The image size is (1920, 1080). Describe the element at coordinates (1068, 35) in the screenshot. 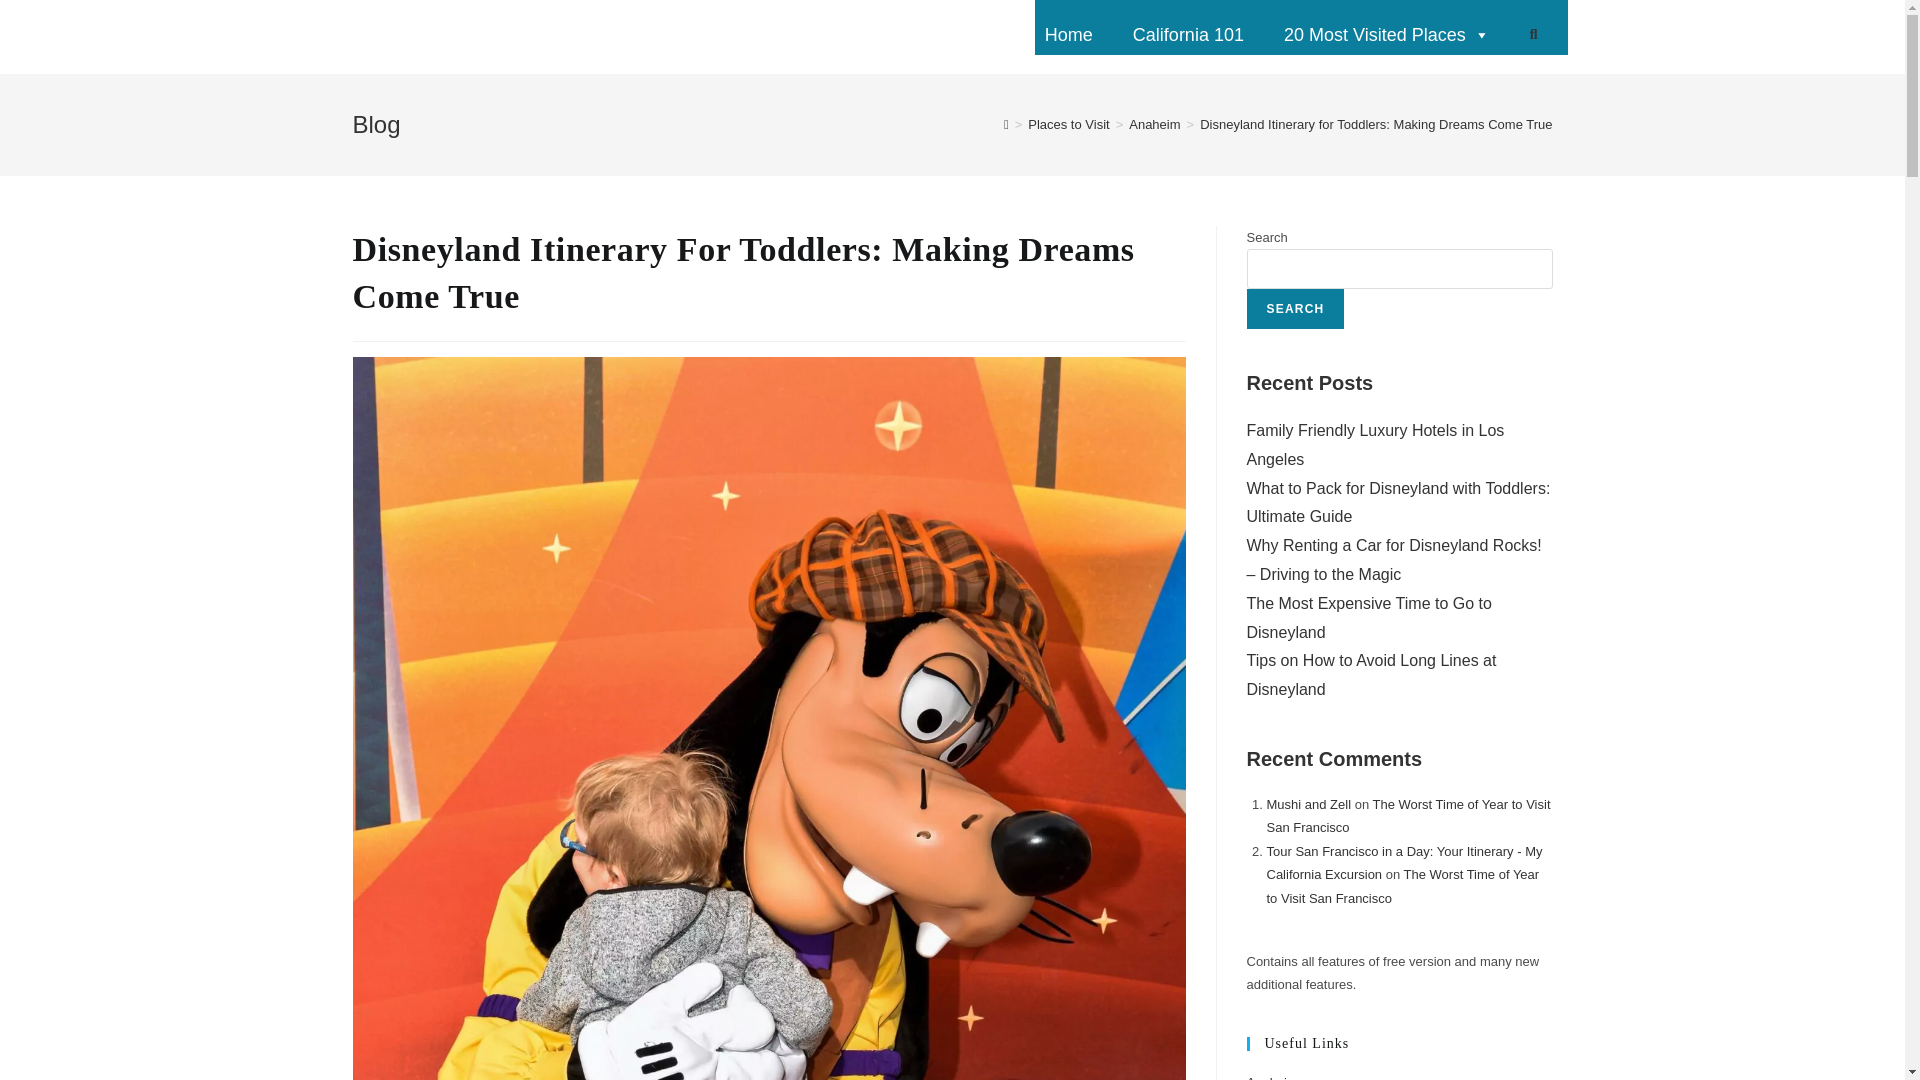

I see `Home` at that location.